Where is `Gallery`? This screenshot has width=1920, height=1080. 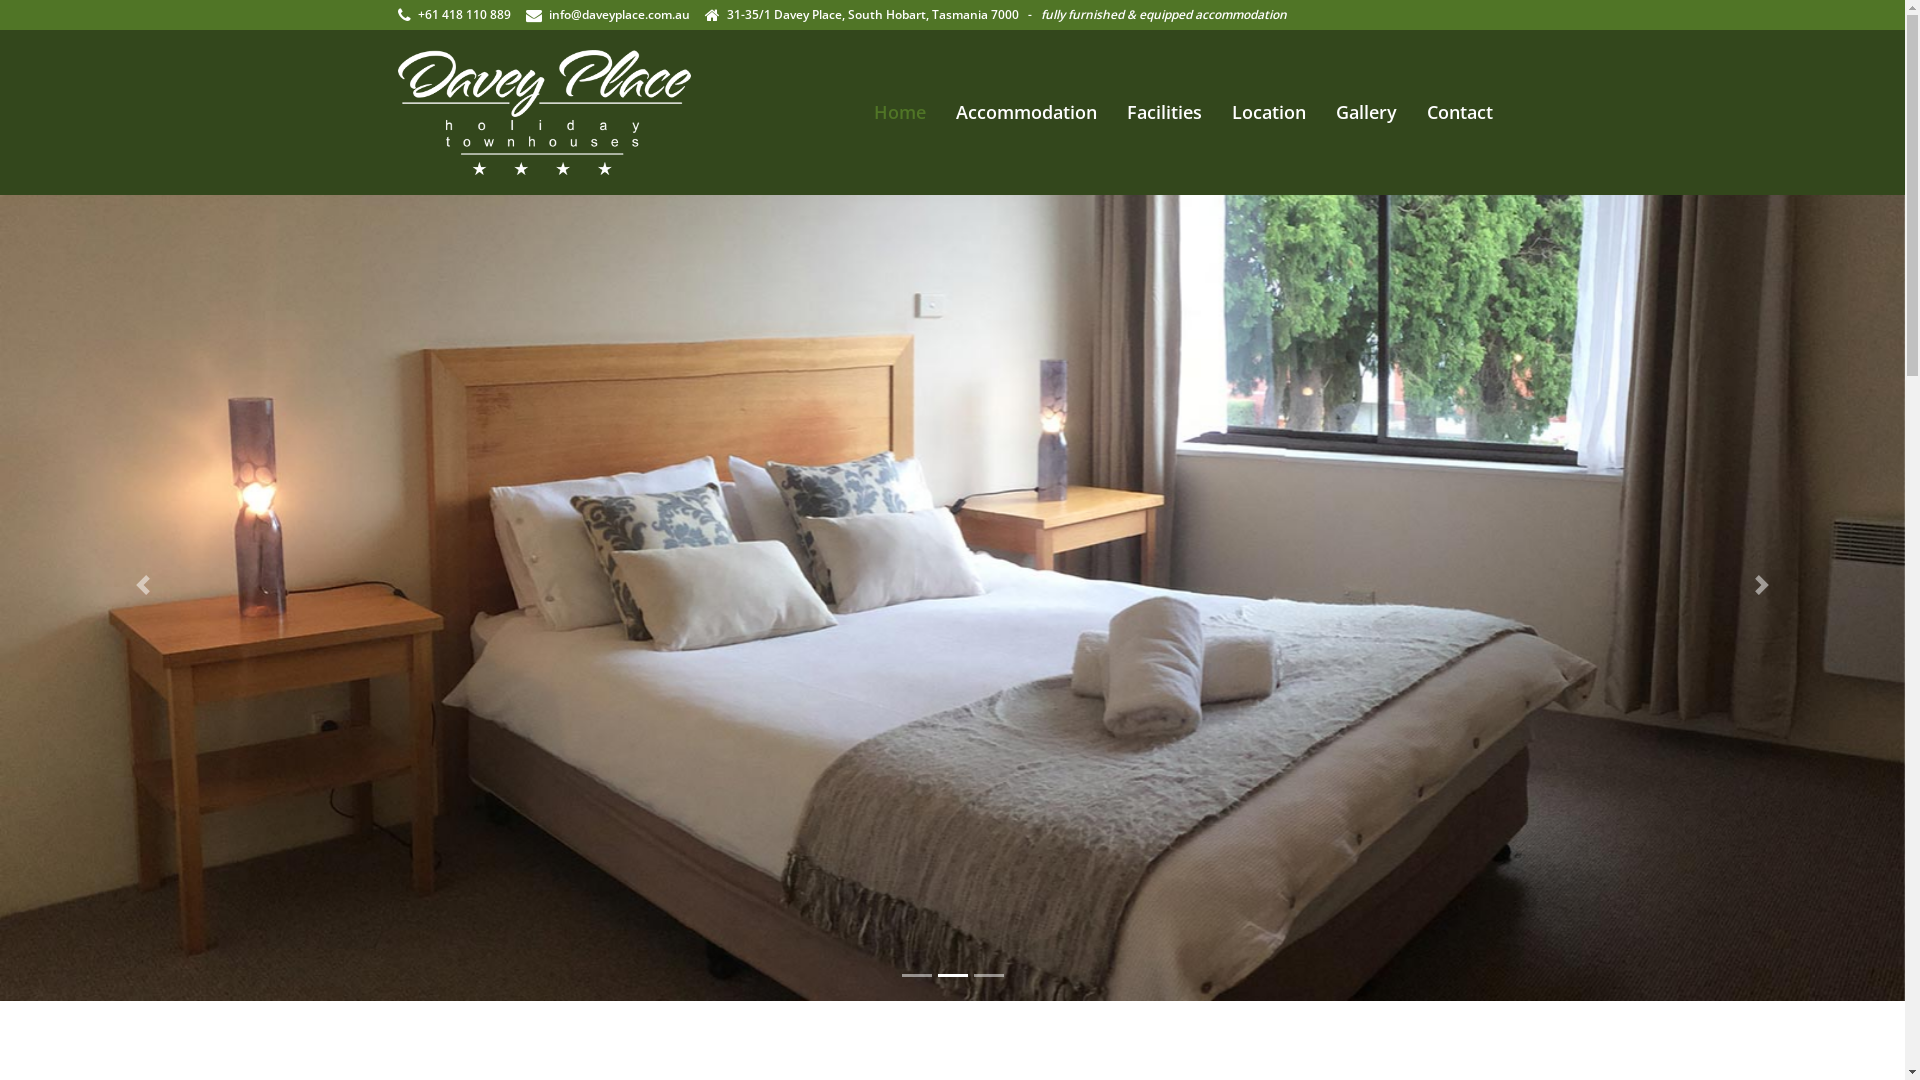 Gallery is located at coordinates (1366, 112).